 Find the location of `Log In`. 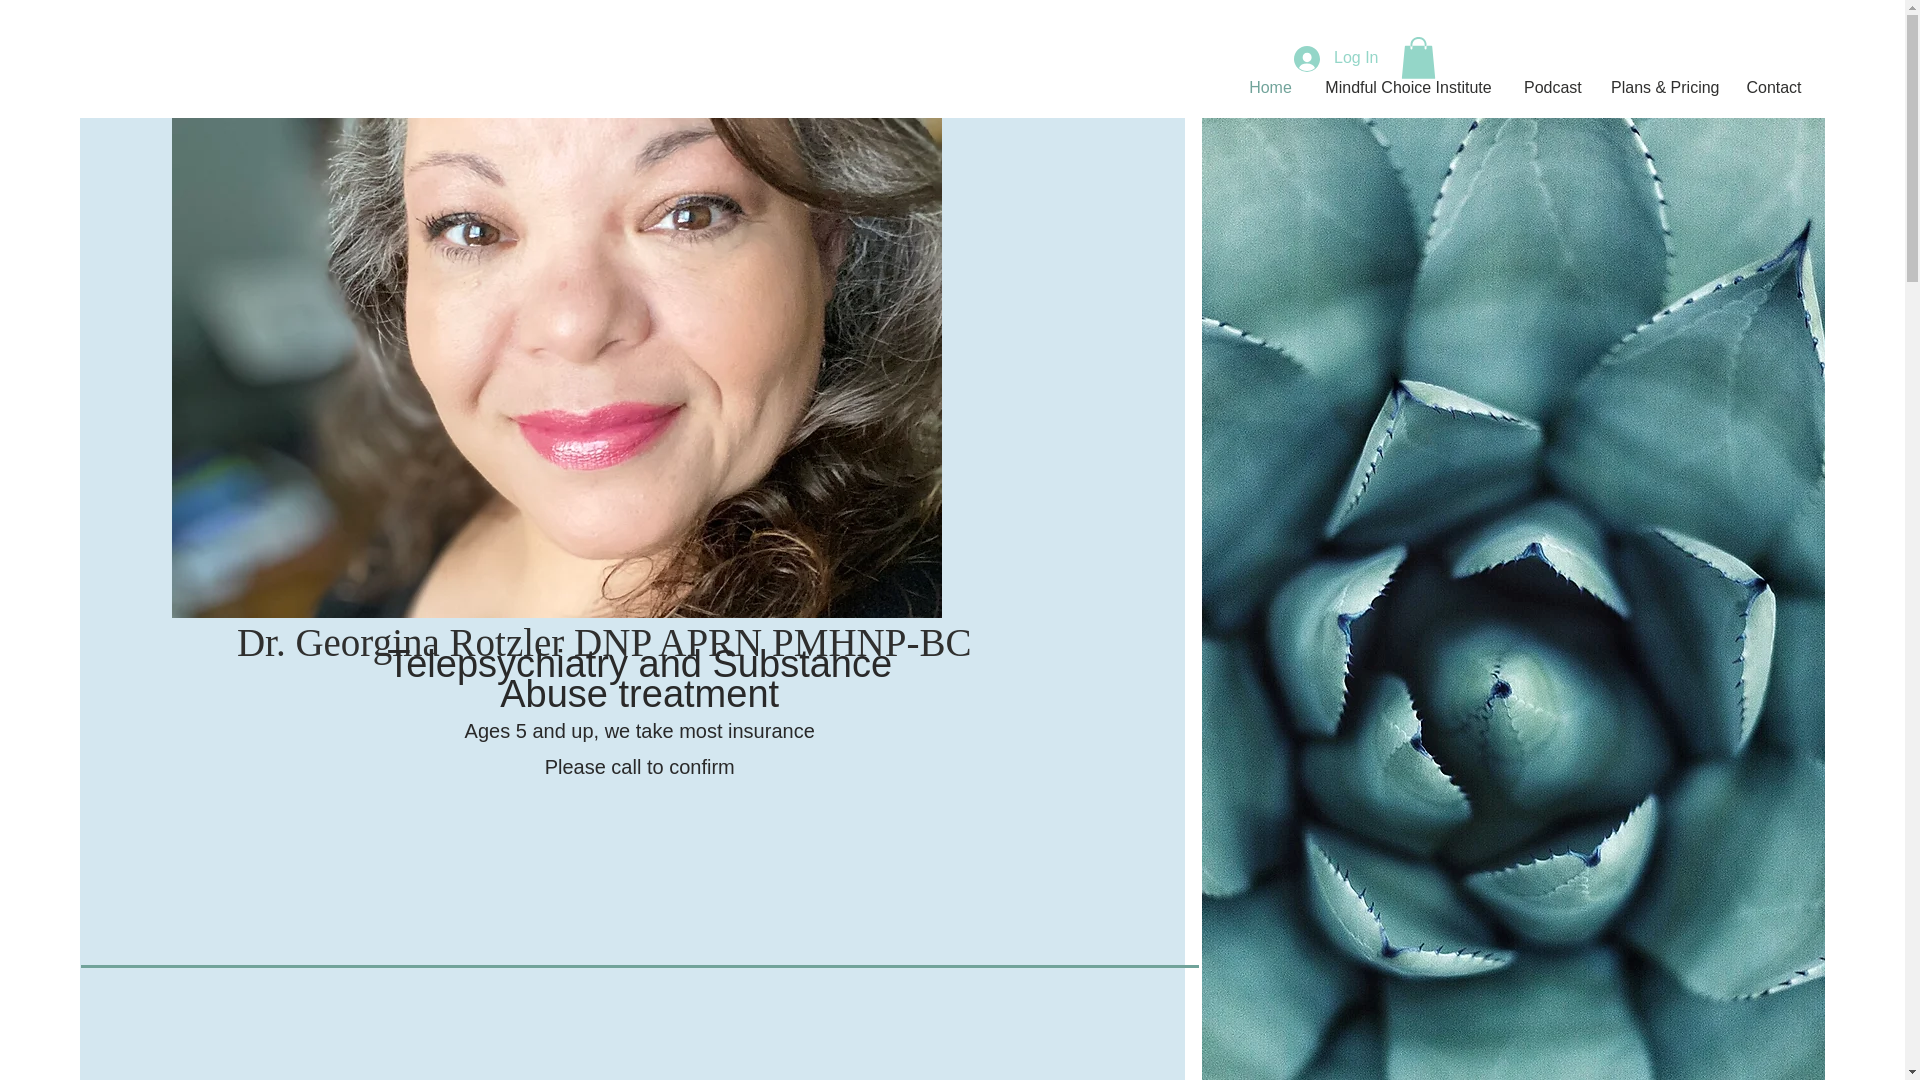

Log In is located at coordinates (1336, 58).